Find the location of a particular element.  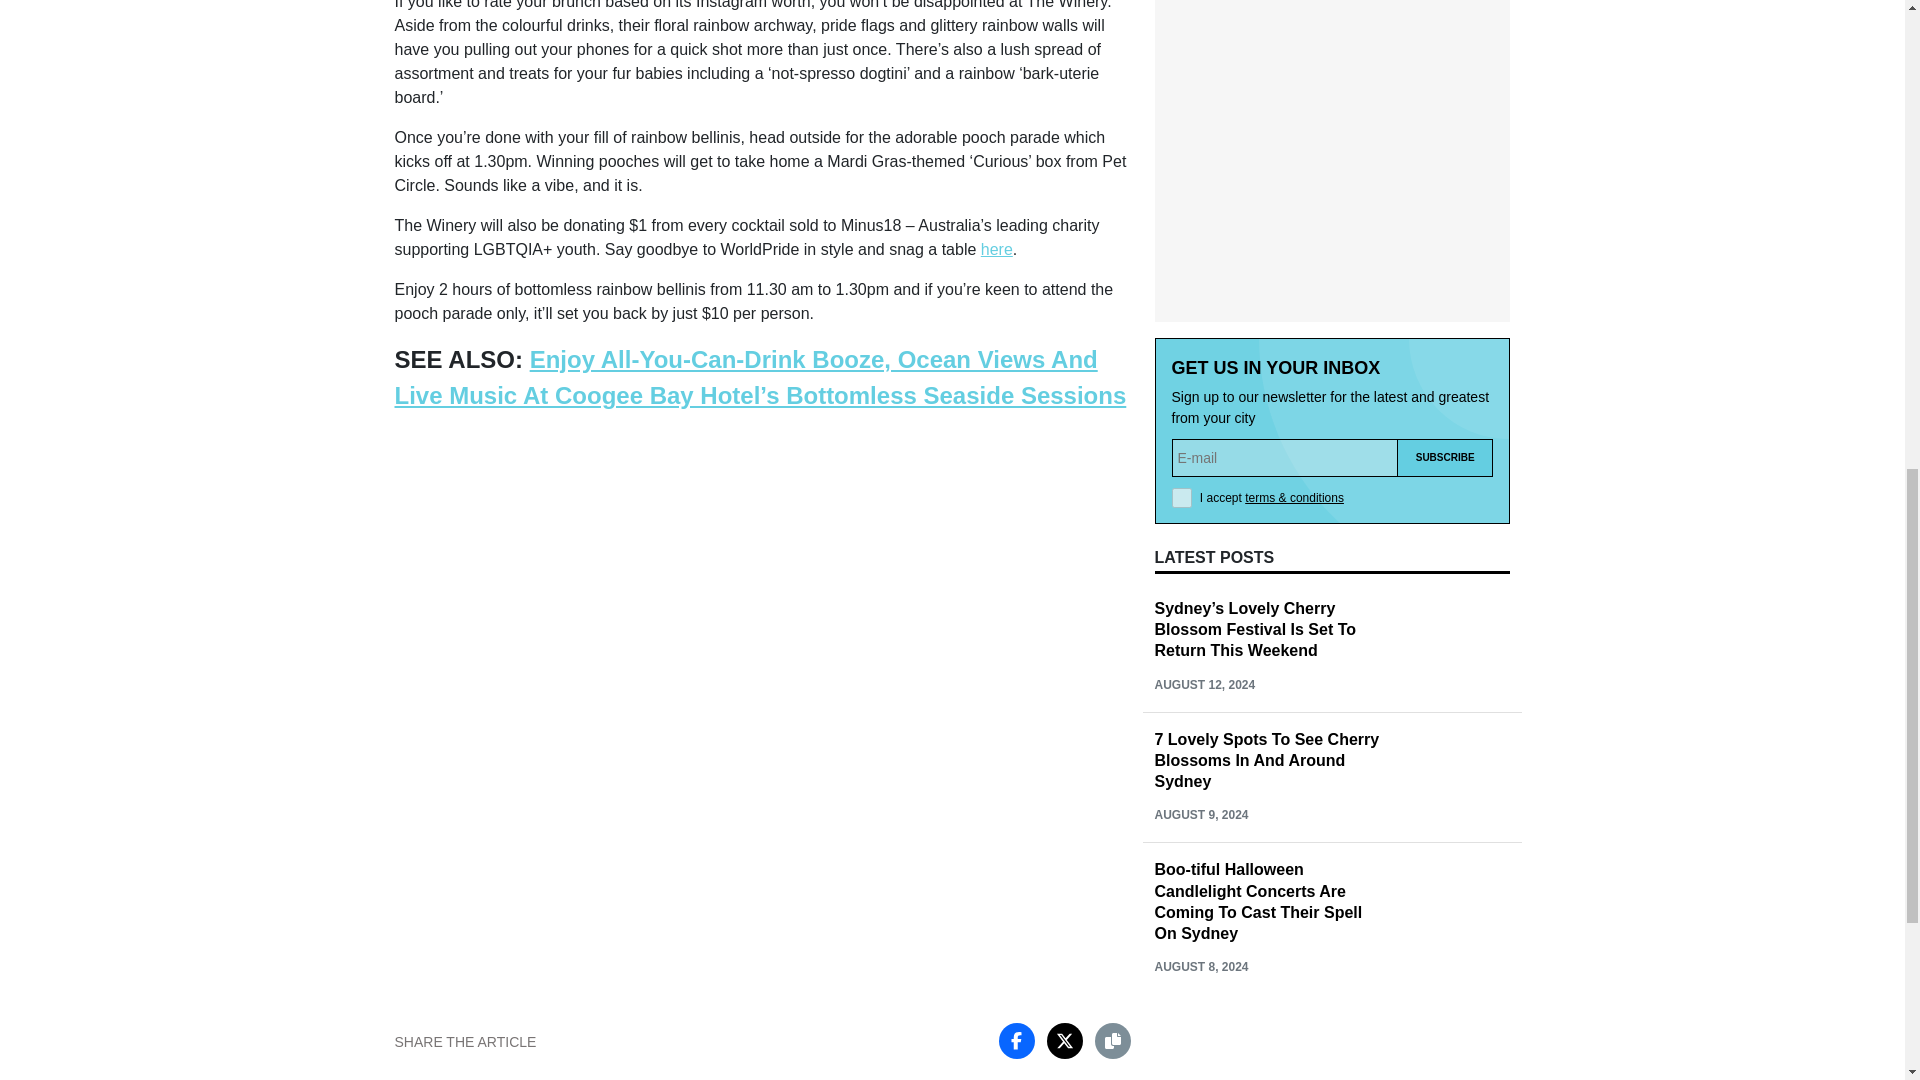

AUGUST 12, 2024 is located at coordinates (1204, 685).